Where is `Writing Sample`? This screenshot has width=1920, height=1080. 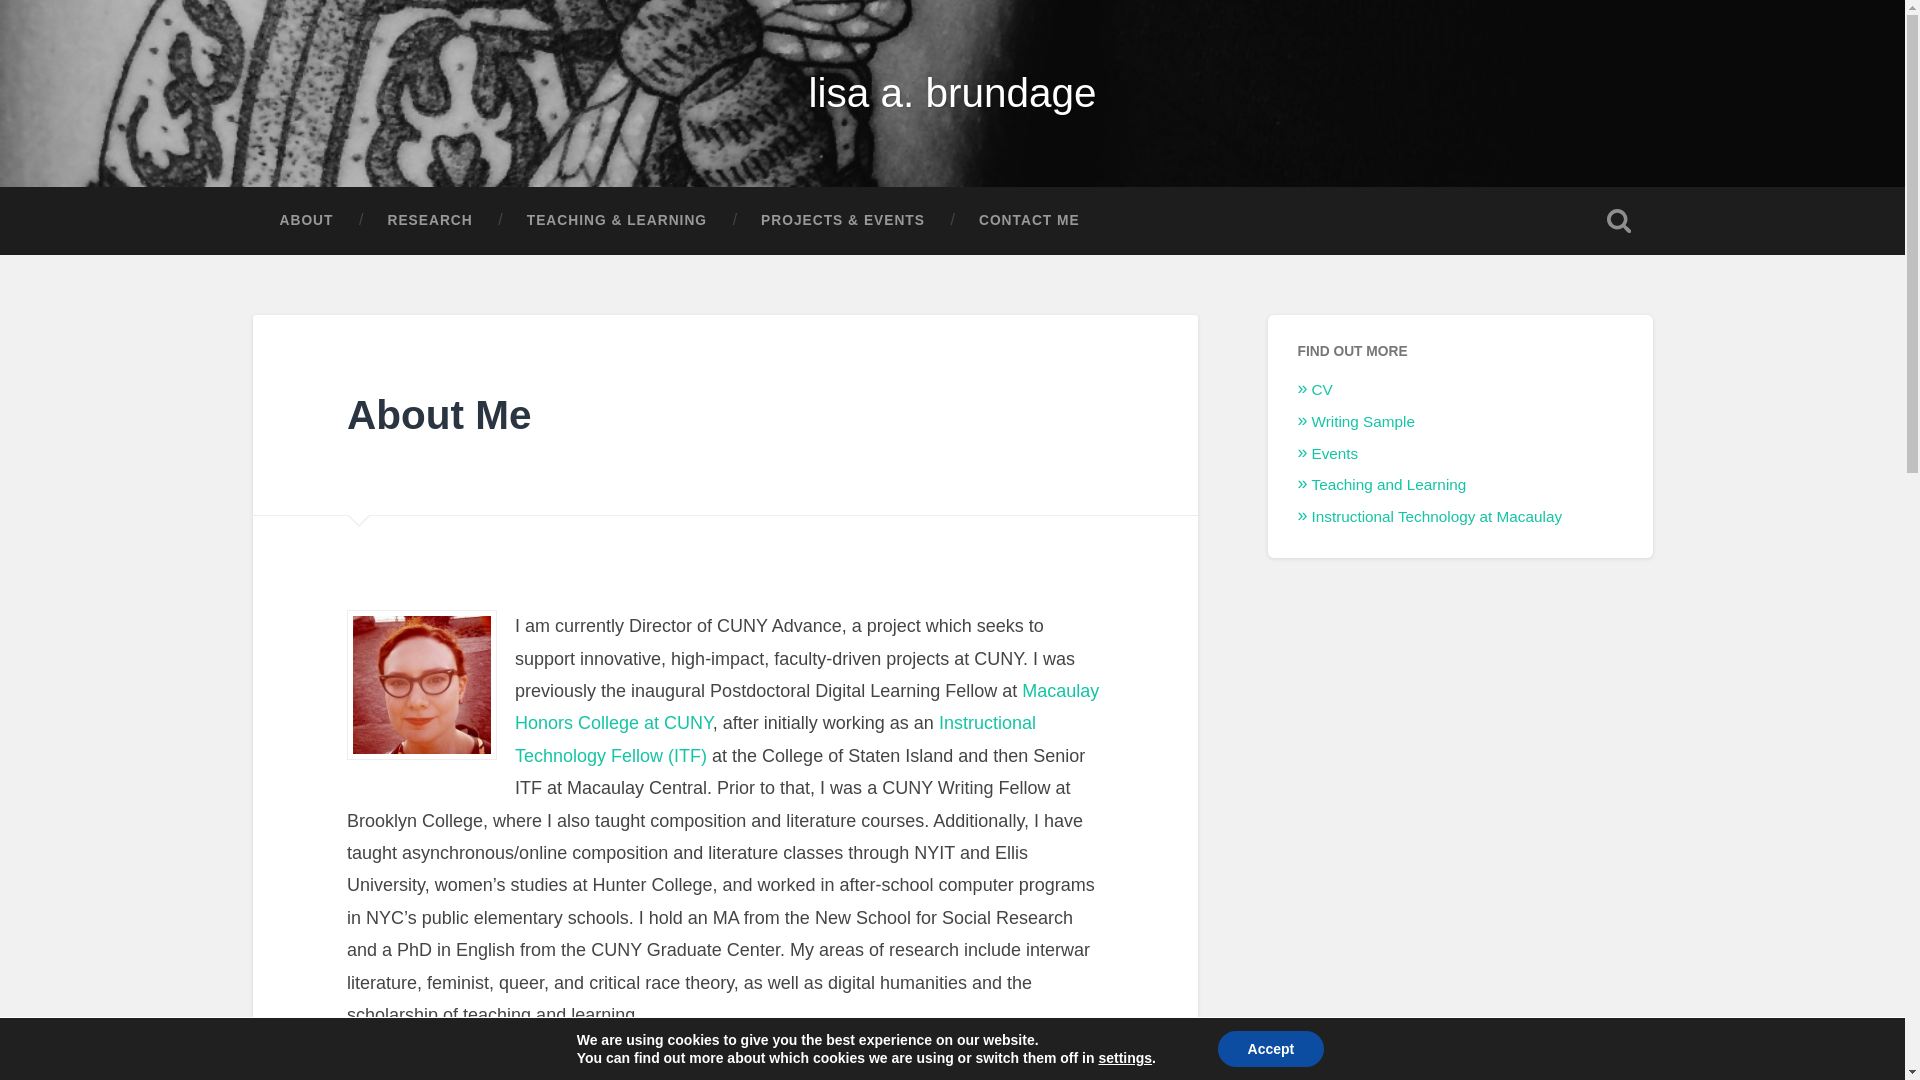 Writing Sample is located at coordinates (1363, 420).